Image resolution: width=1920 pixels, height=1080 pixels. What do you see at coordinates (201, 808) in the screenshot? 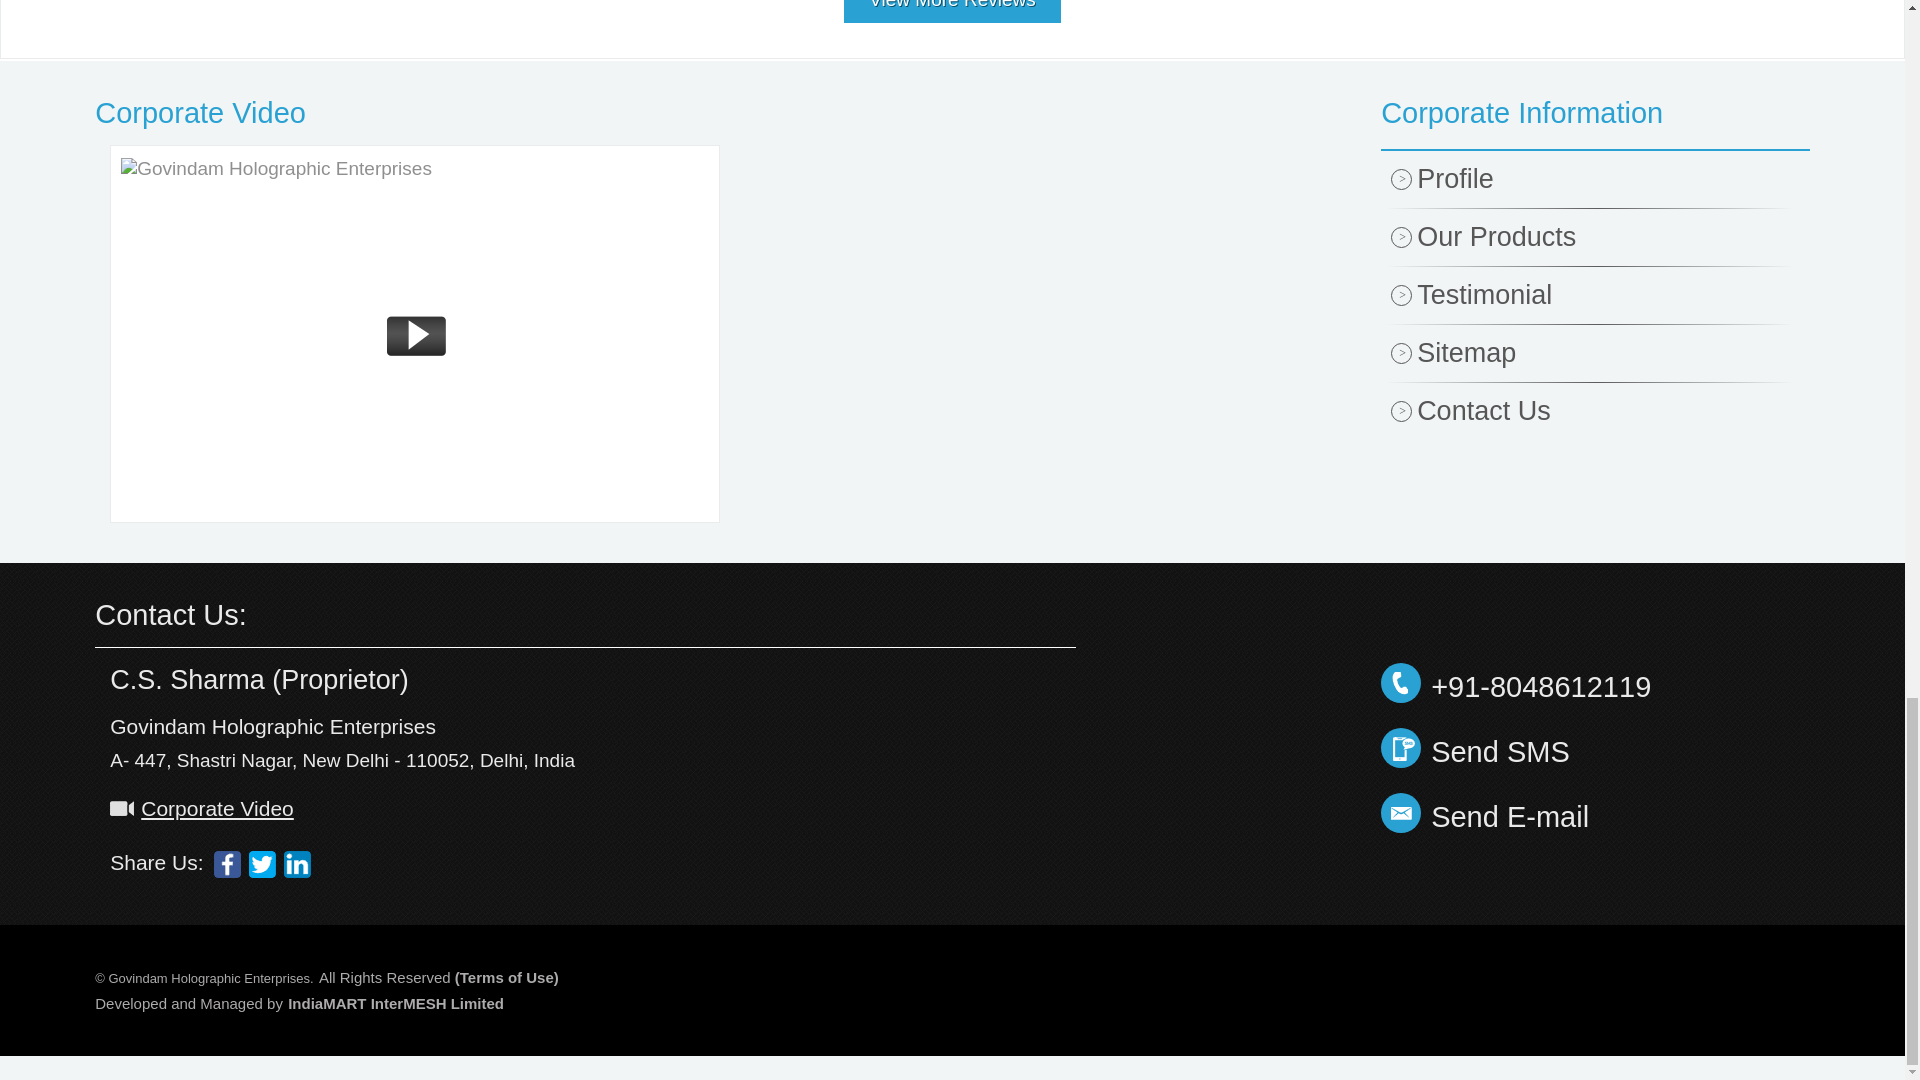
I see `Corporate Video` at bounding box center [201, 808].